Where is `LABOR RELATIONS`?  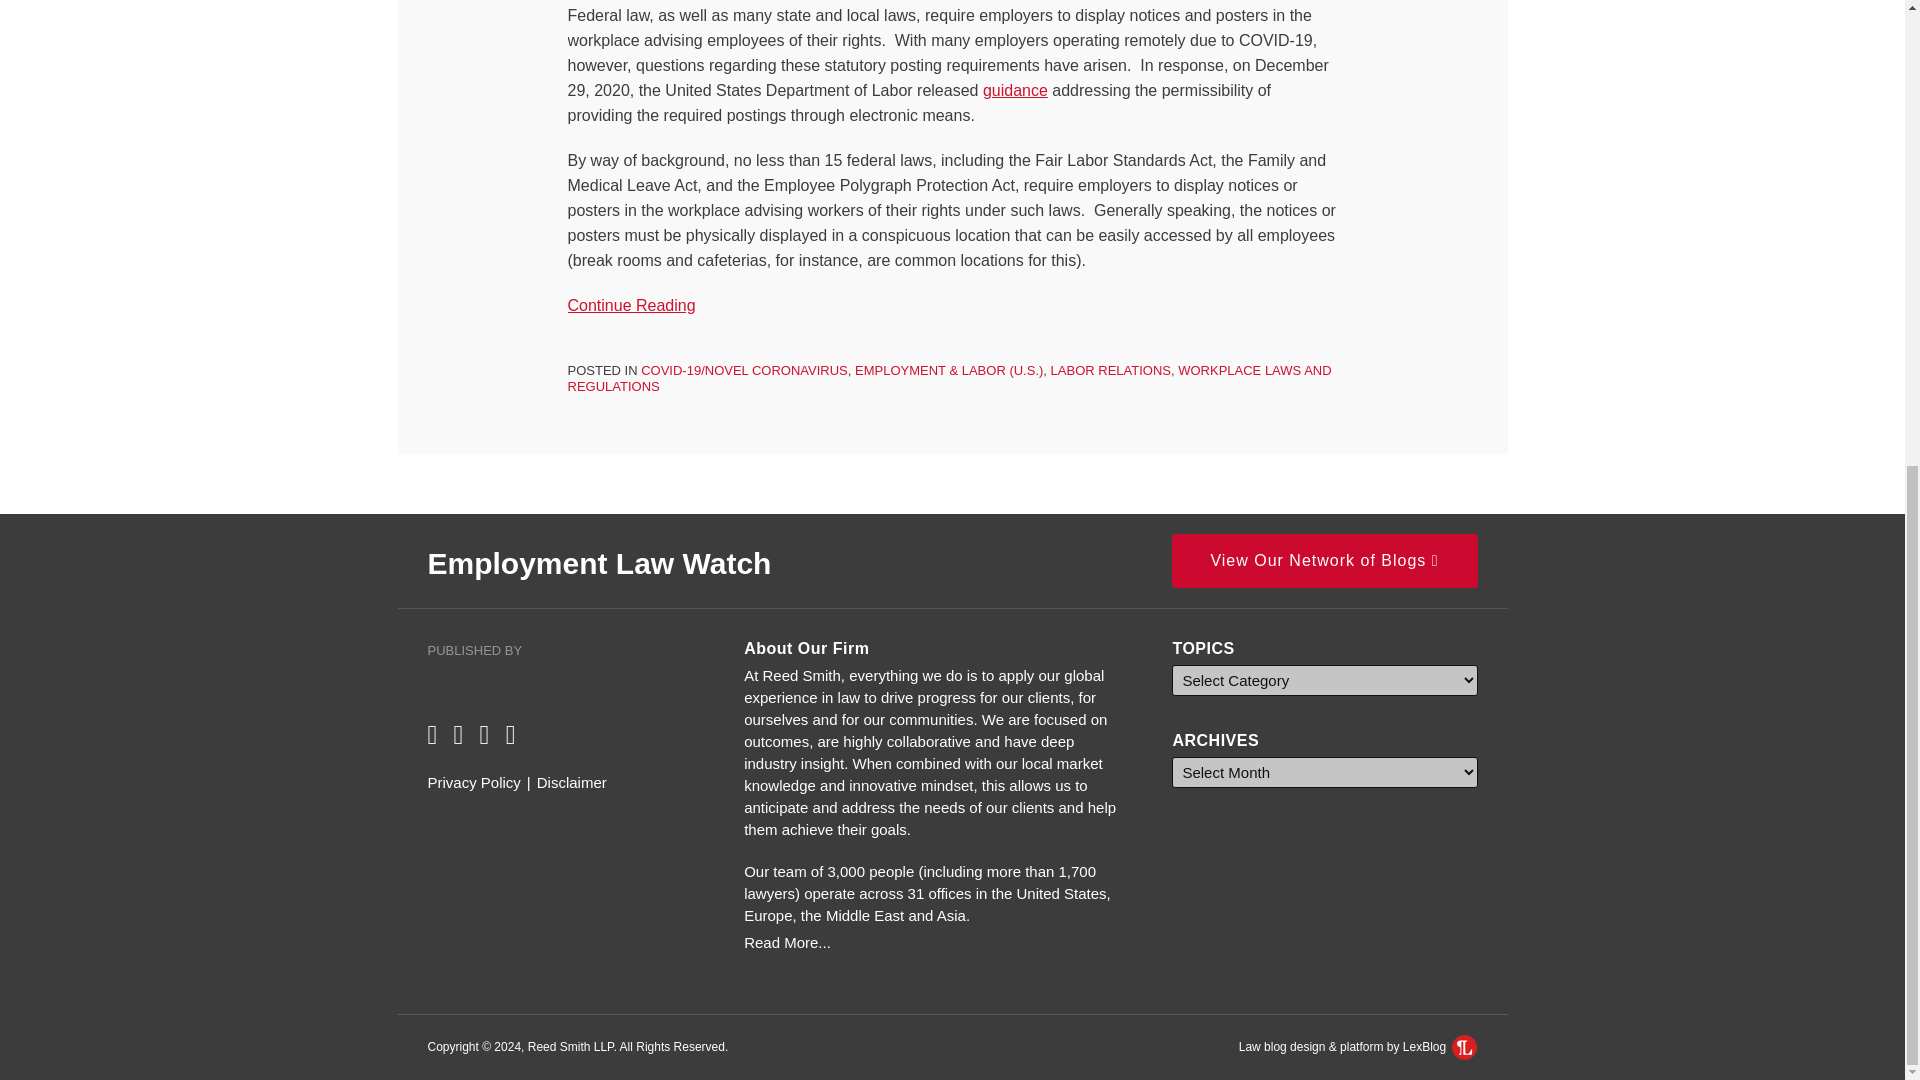 LABOR RELATIONS is located at coordinates (1110, 370).